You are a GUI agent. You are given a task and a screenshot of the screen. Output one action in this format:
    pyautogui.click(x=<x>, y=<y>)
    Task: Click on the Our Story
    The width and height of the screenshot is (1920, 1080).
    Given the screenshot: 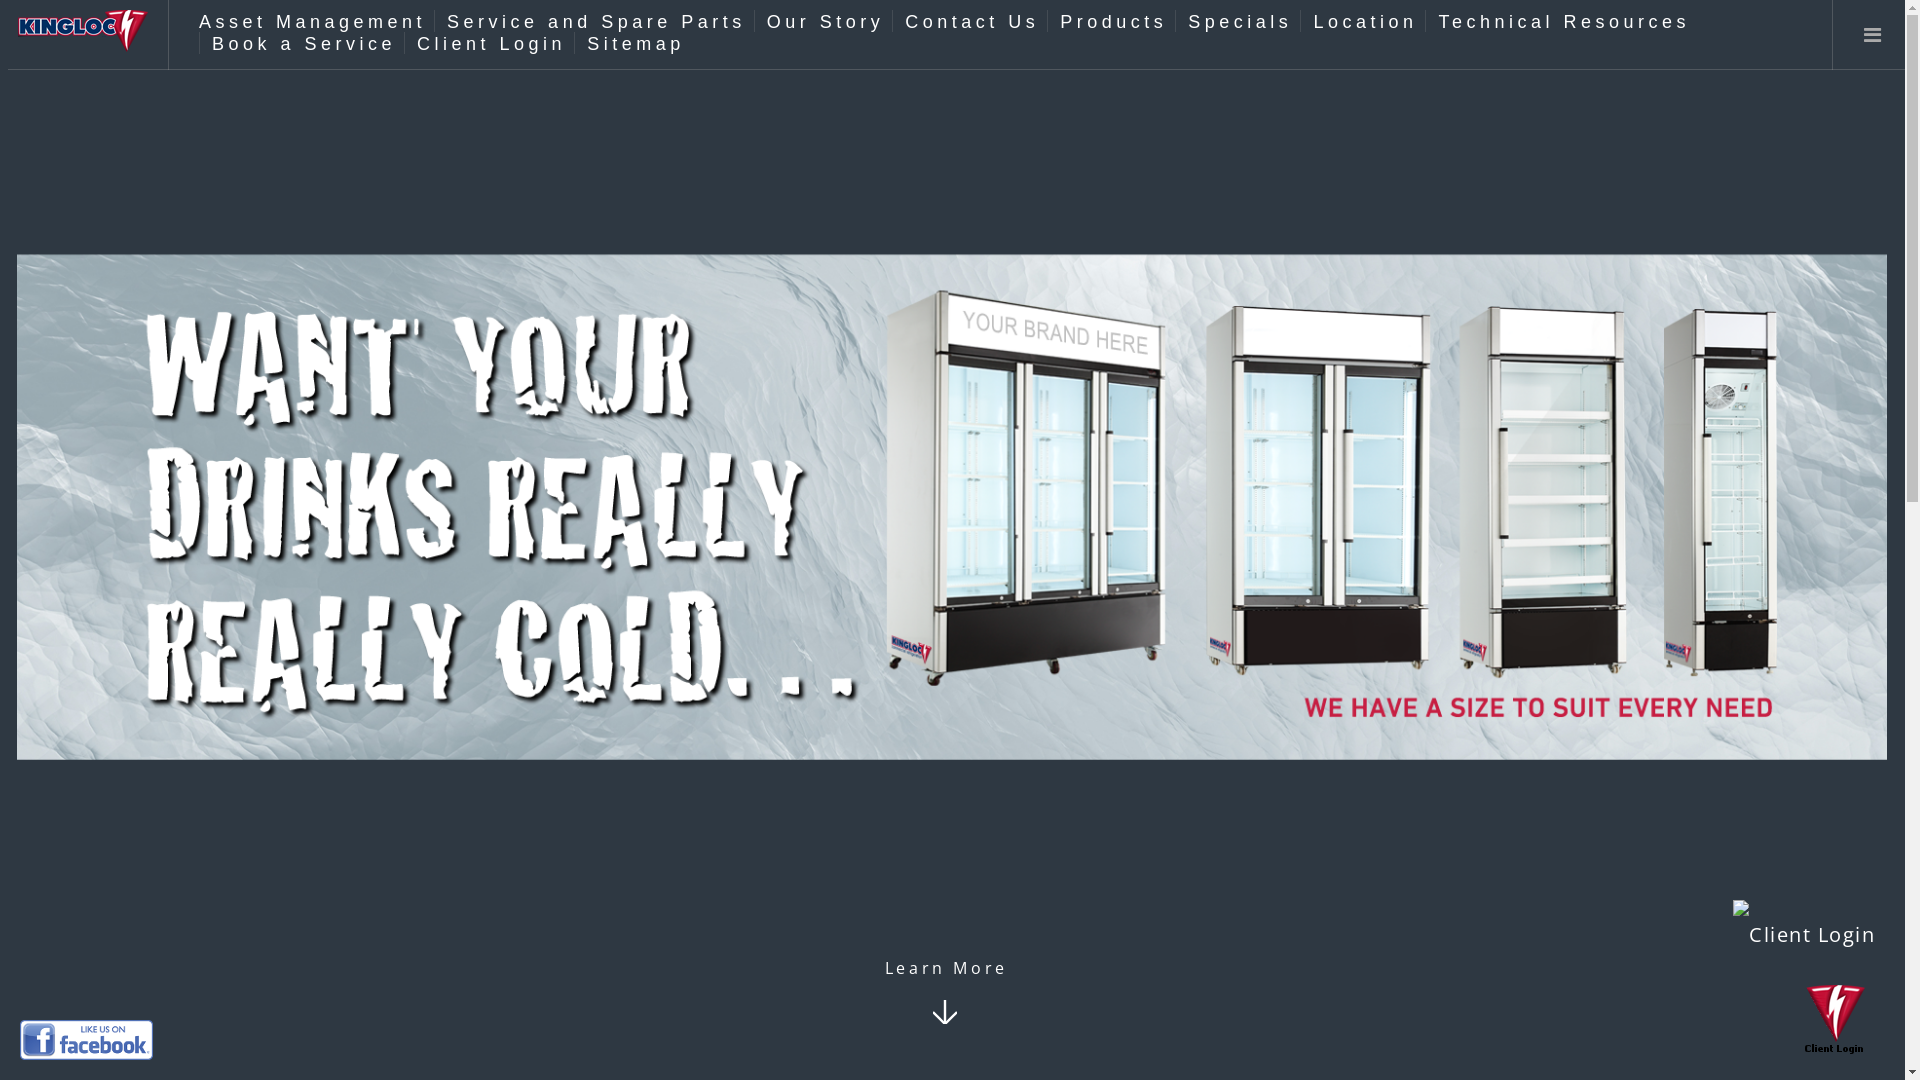 What is the action you would take?
    pyautogui.click(x=826, y=22)
    